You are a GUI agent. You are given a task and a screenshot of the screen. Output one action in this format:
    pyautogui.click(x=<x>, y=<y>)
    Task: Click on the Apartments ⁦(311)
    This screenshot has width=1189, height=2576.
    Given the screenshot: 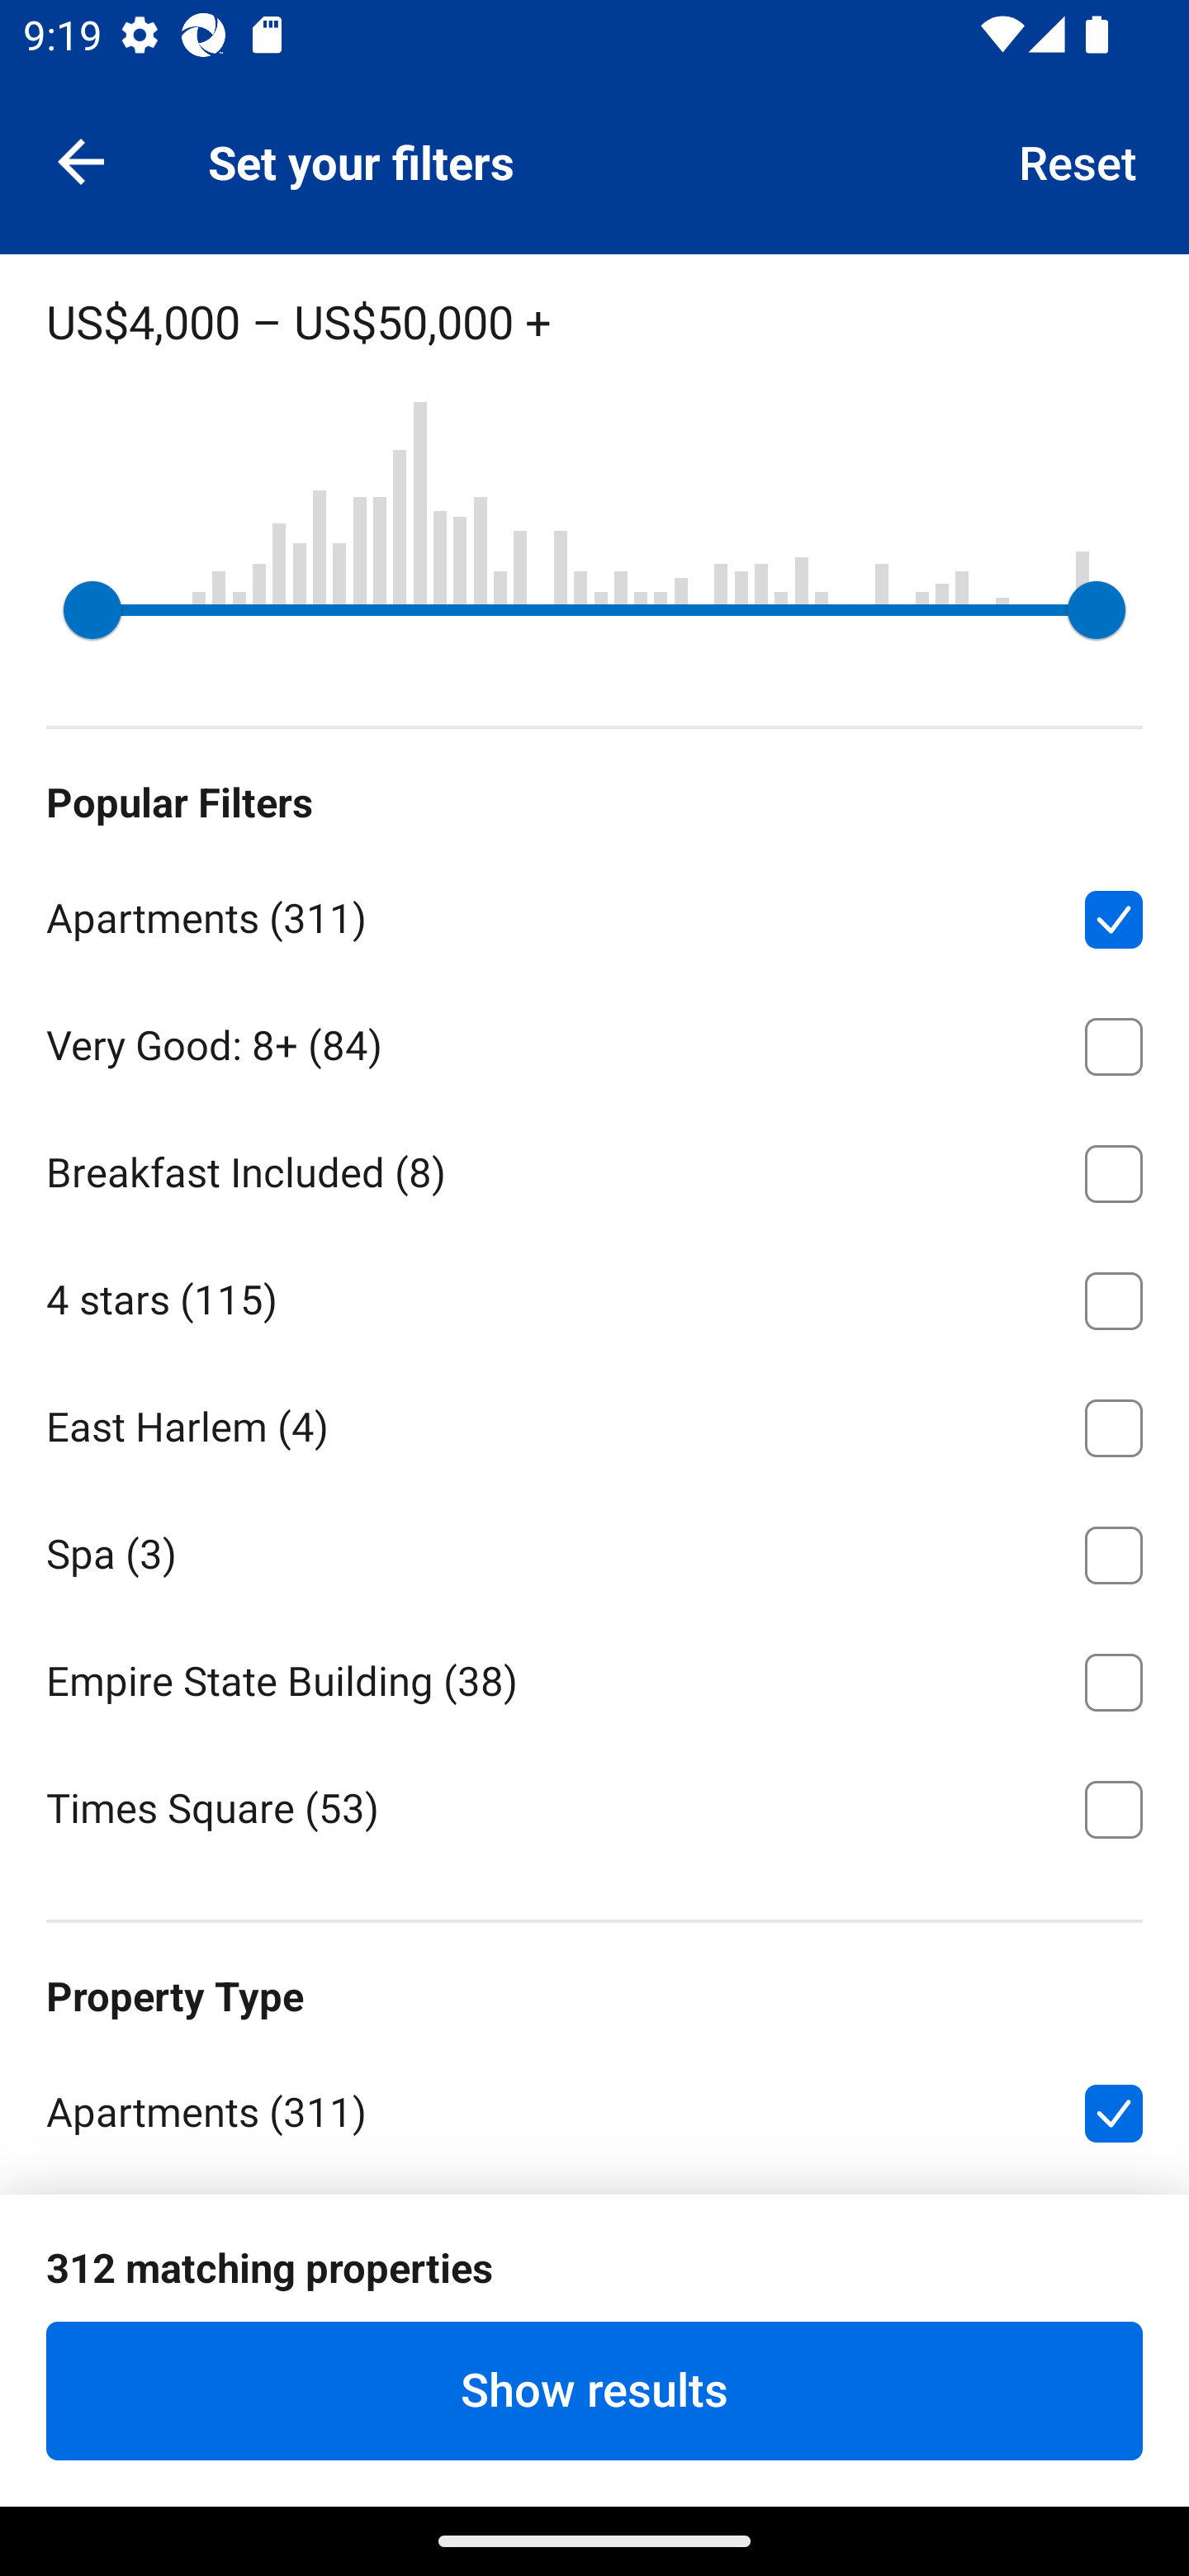 What is the action you would take?
    pyautogui.click(x=594, y=913)
    